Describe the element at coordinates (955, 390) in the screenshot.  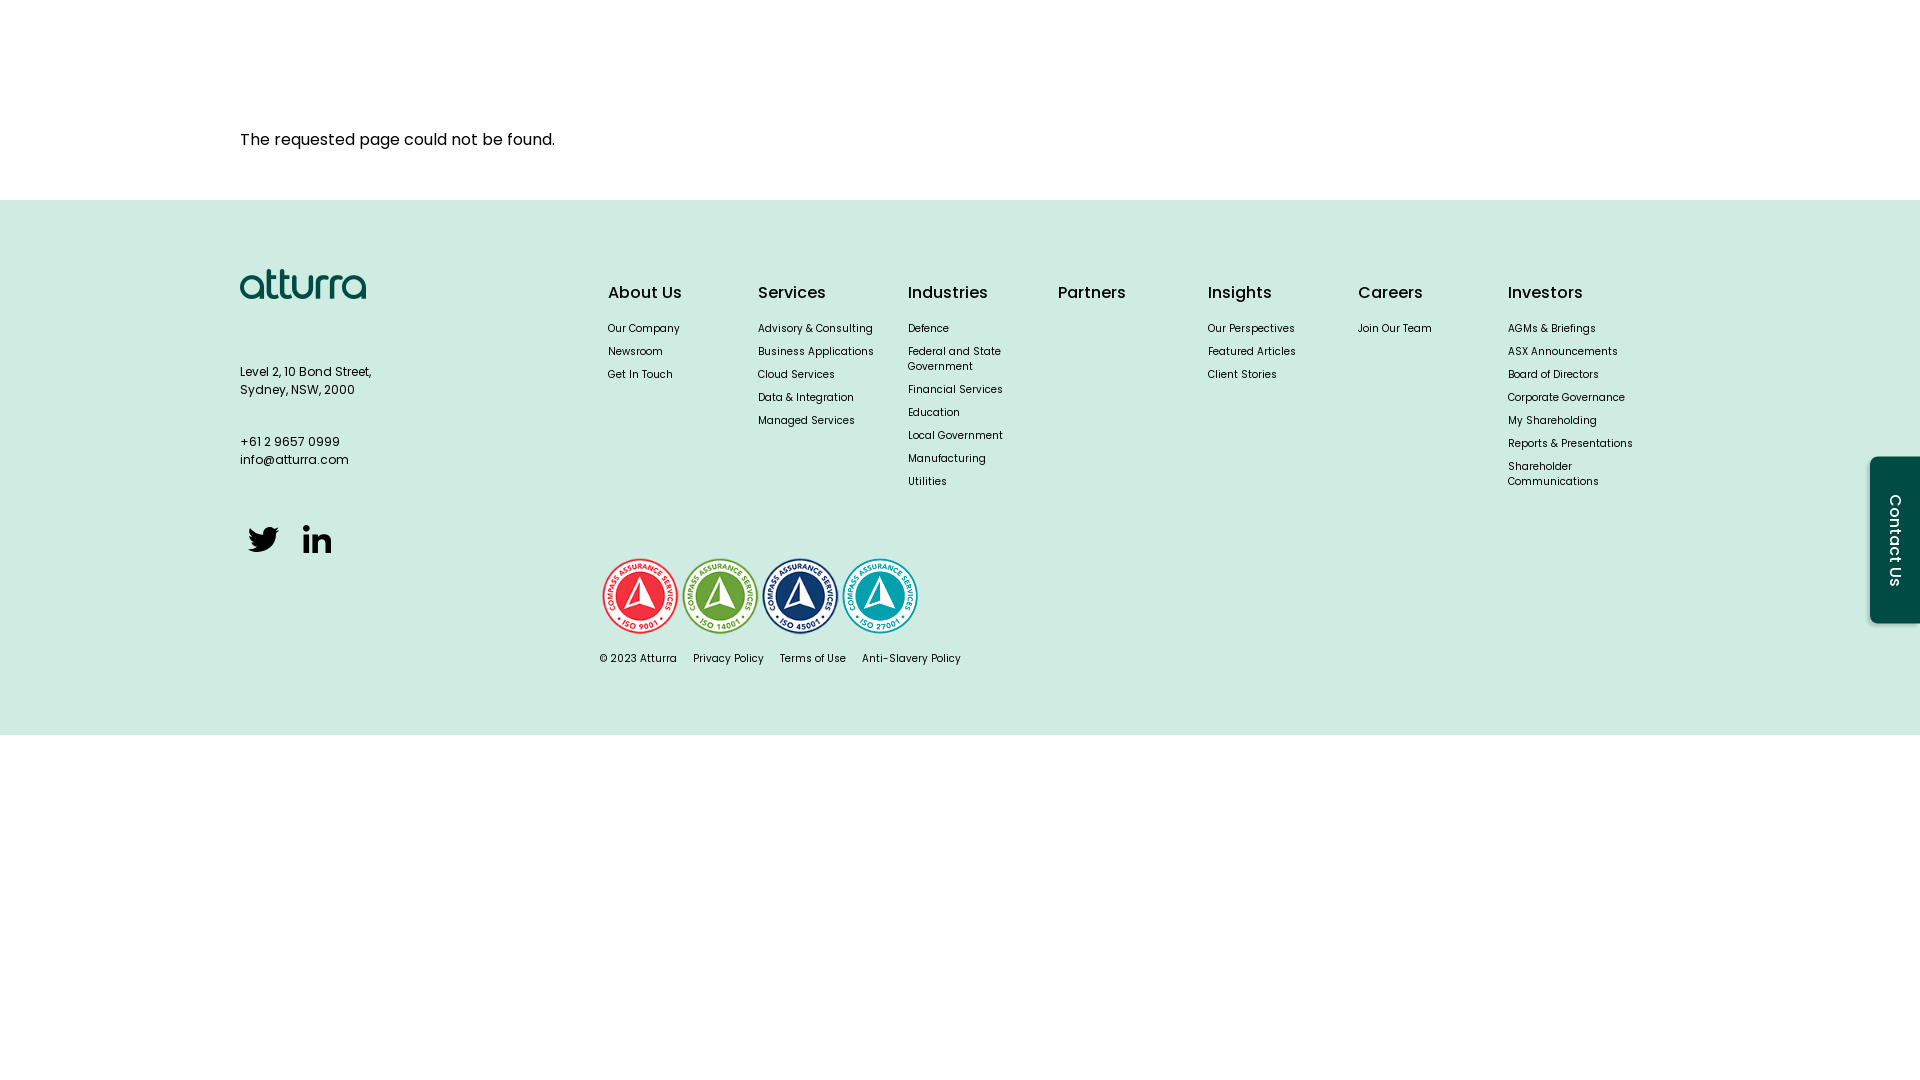
I see `Financial Services` at that location.